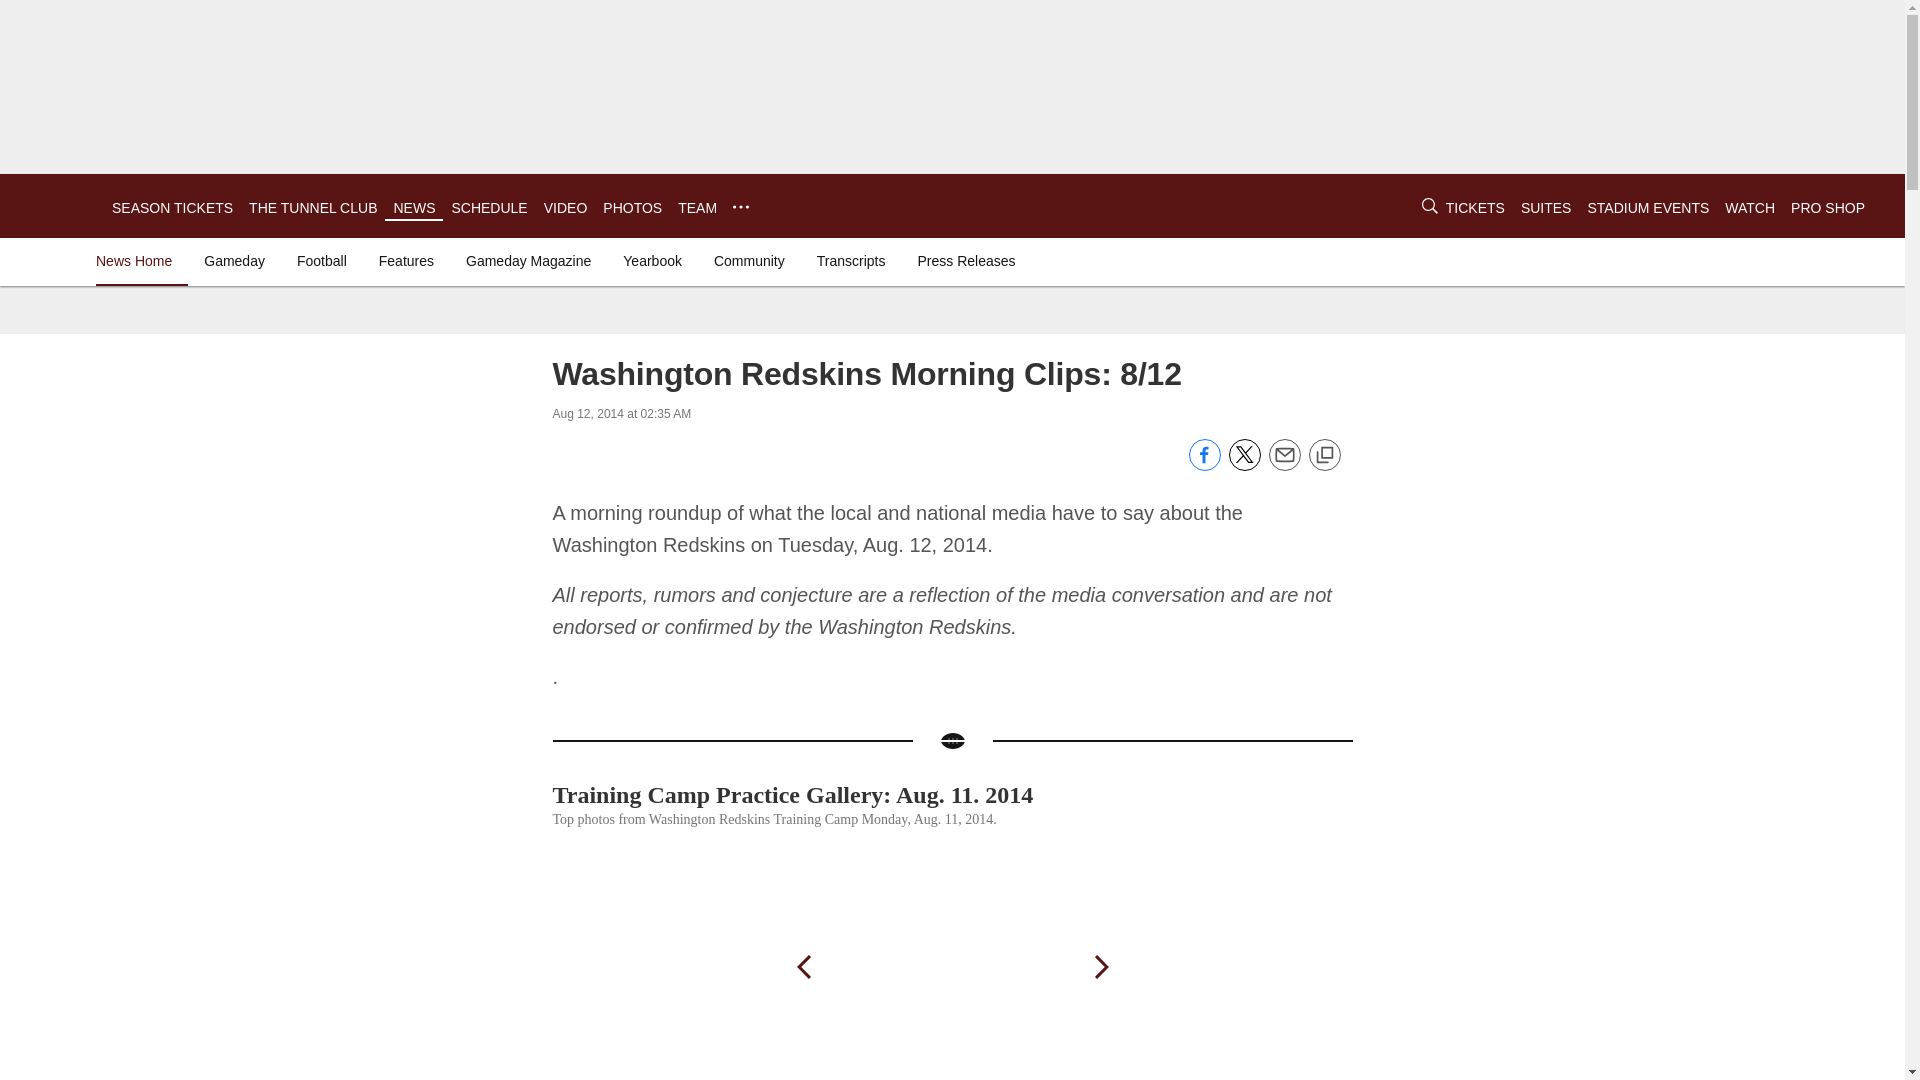 This screenshot has width=1920, height=1080. What do you see at coordinates (1828, 208) in the screenshot?
I see `PRO SHOP` at bounding box center [1828, 208].